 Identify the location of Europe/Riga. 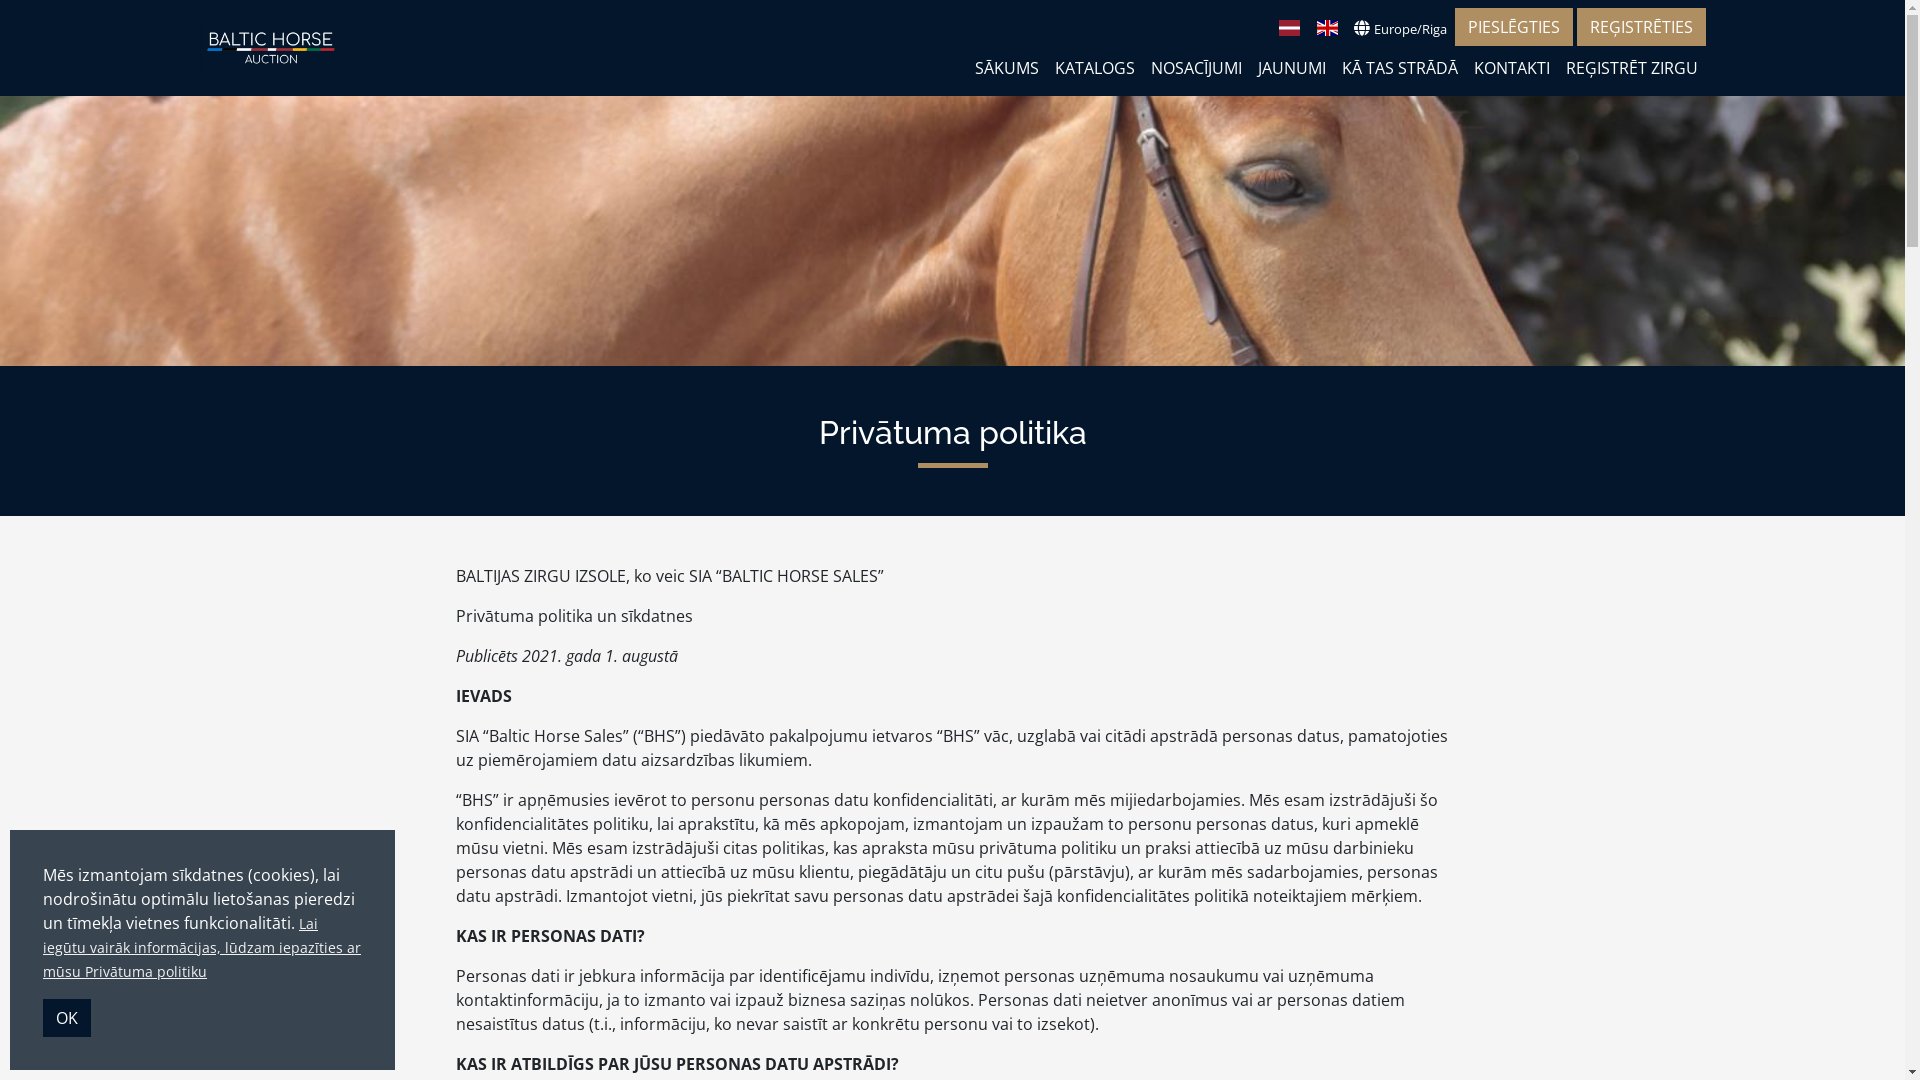
(1400, 28).